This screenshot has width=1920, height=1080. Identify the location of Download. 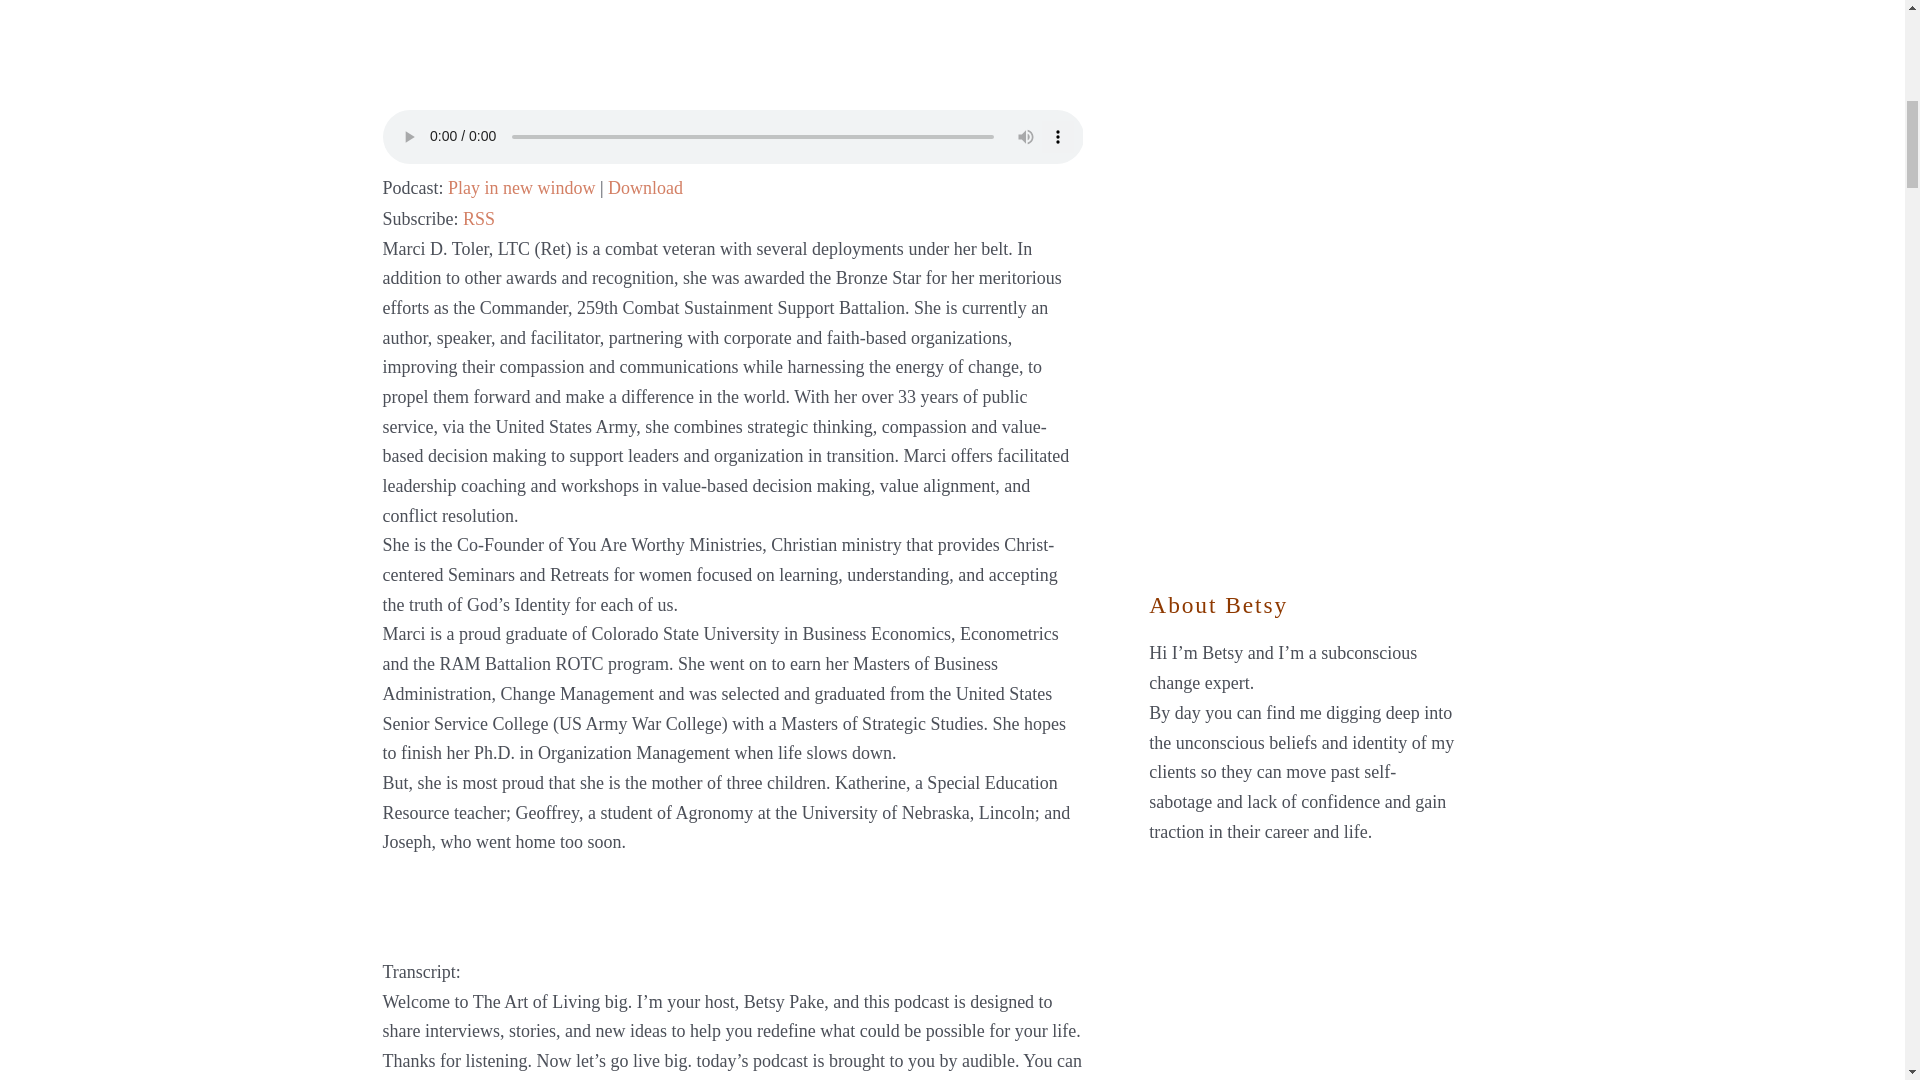
(646, 188).